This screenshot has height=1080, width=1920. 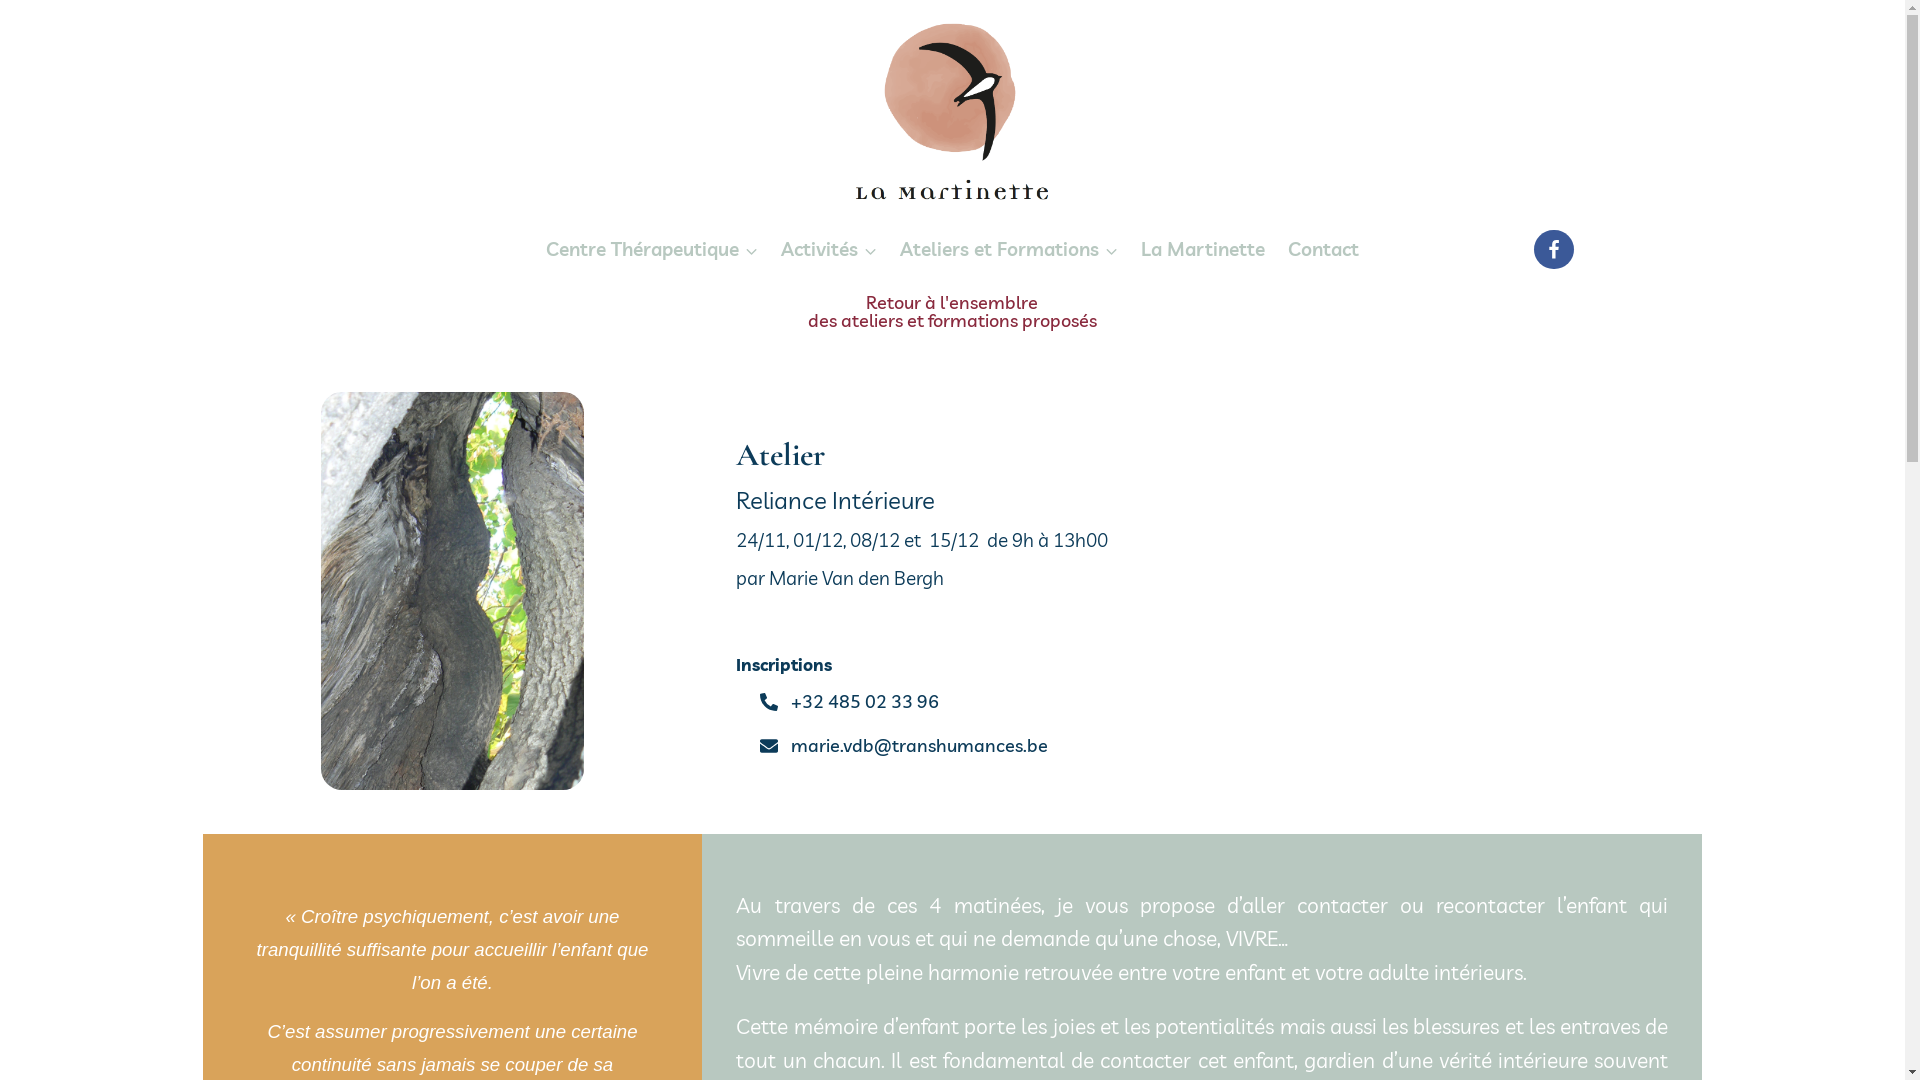 I want to click on +32 485 02 33 96, so click(x=850, y=704).